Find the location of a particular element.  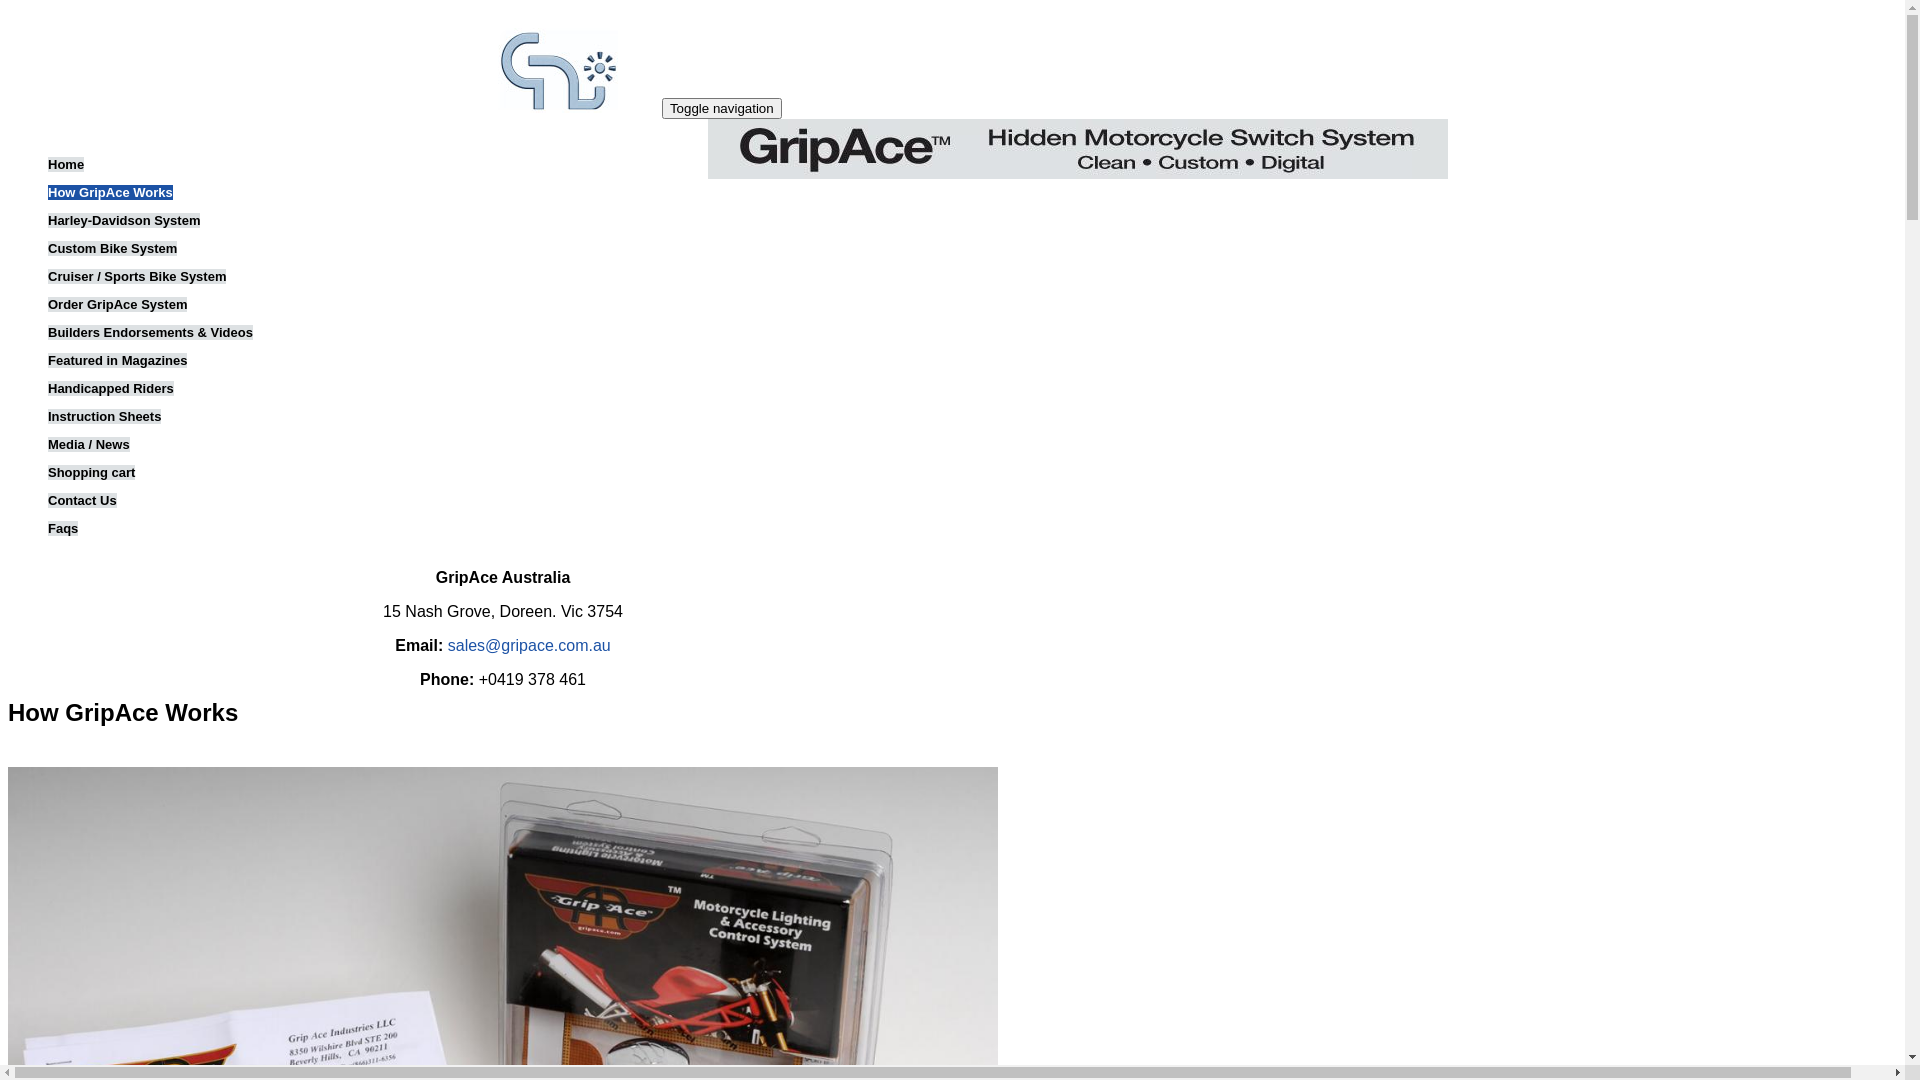

Media / News is located at coordinates (89, 444).